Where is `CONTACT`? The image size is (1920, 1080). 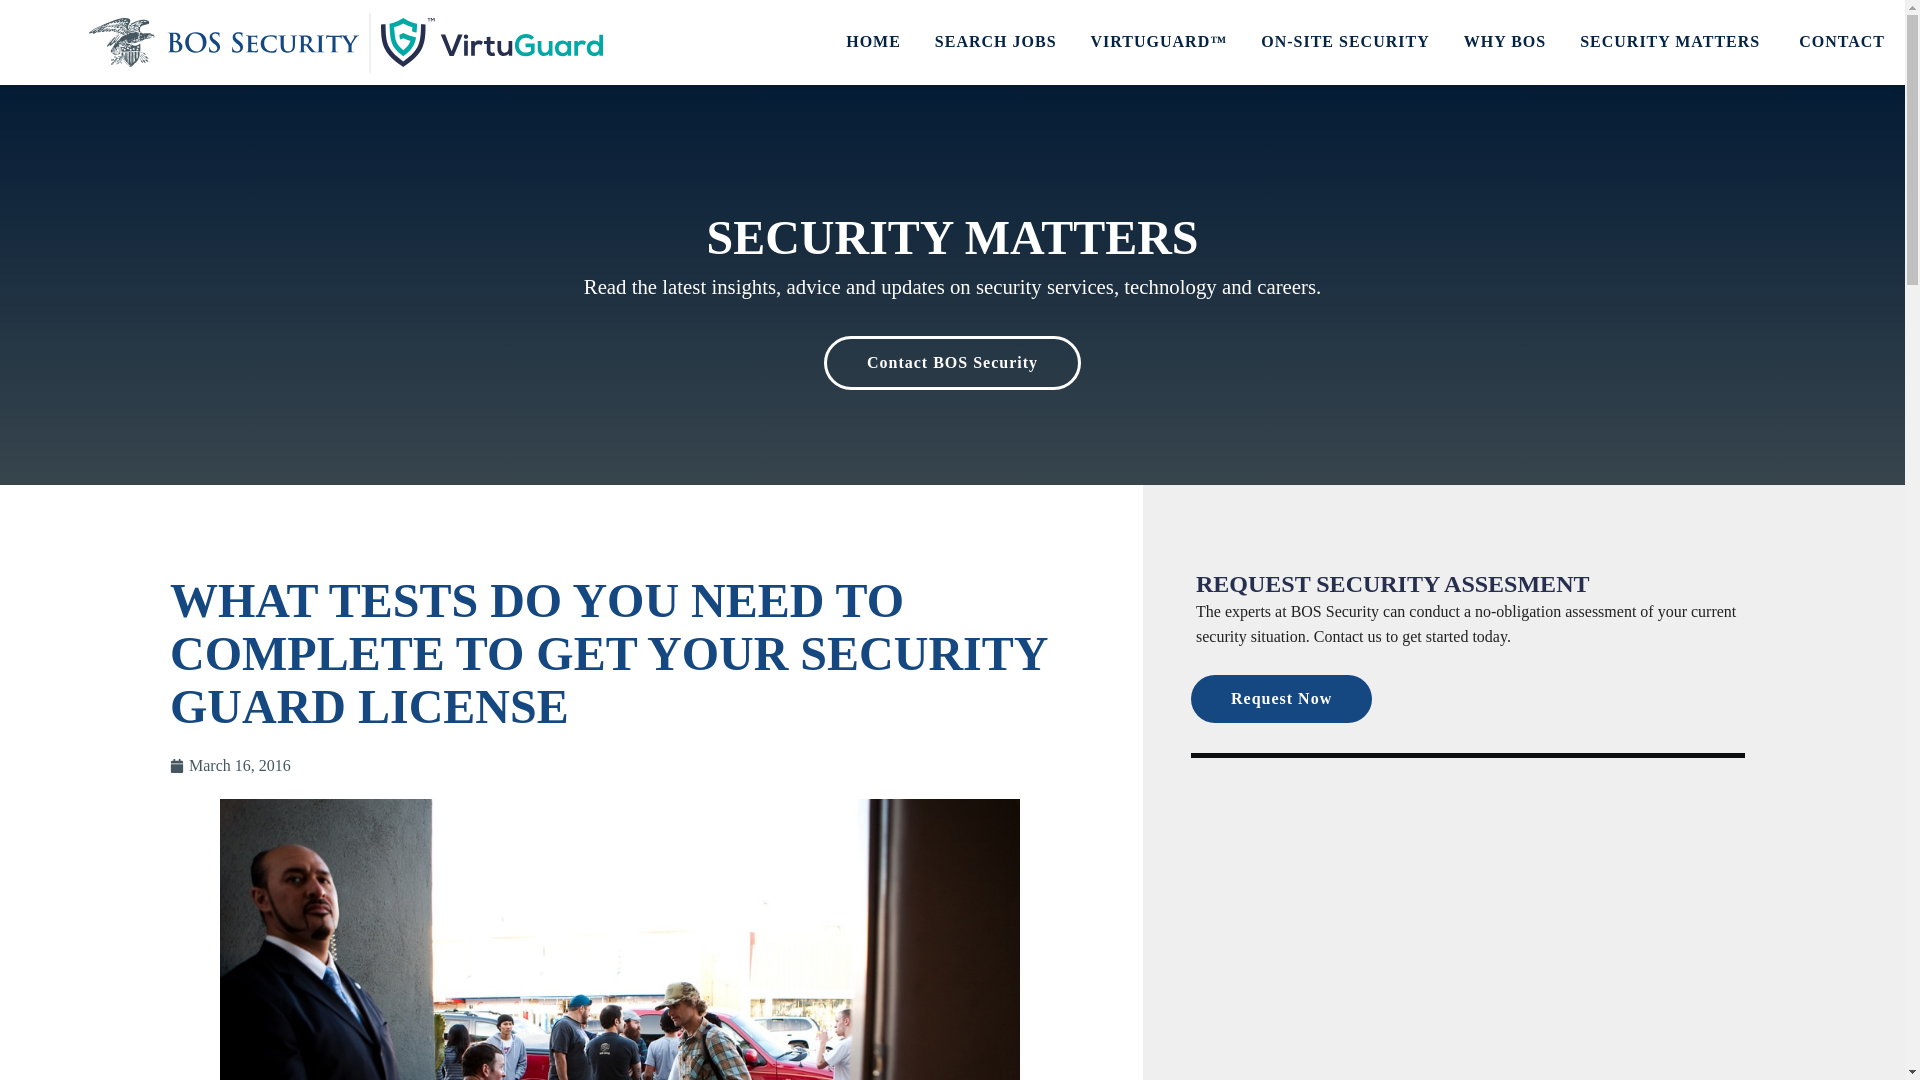 CONTACT is located at coordinates (1842, 42).